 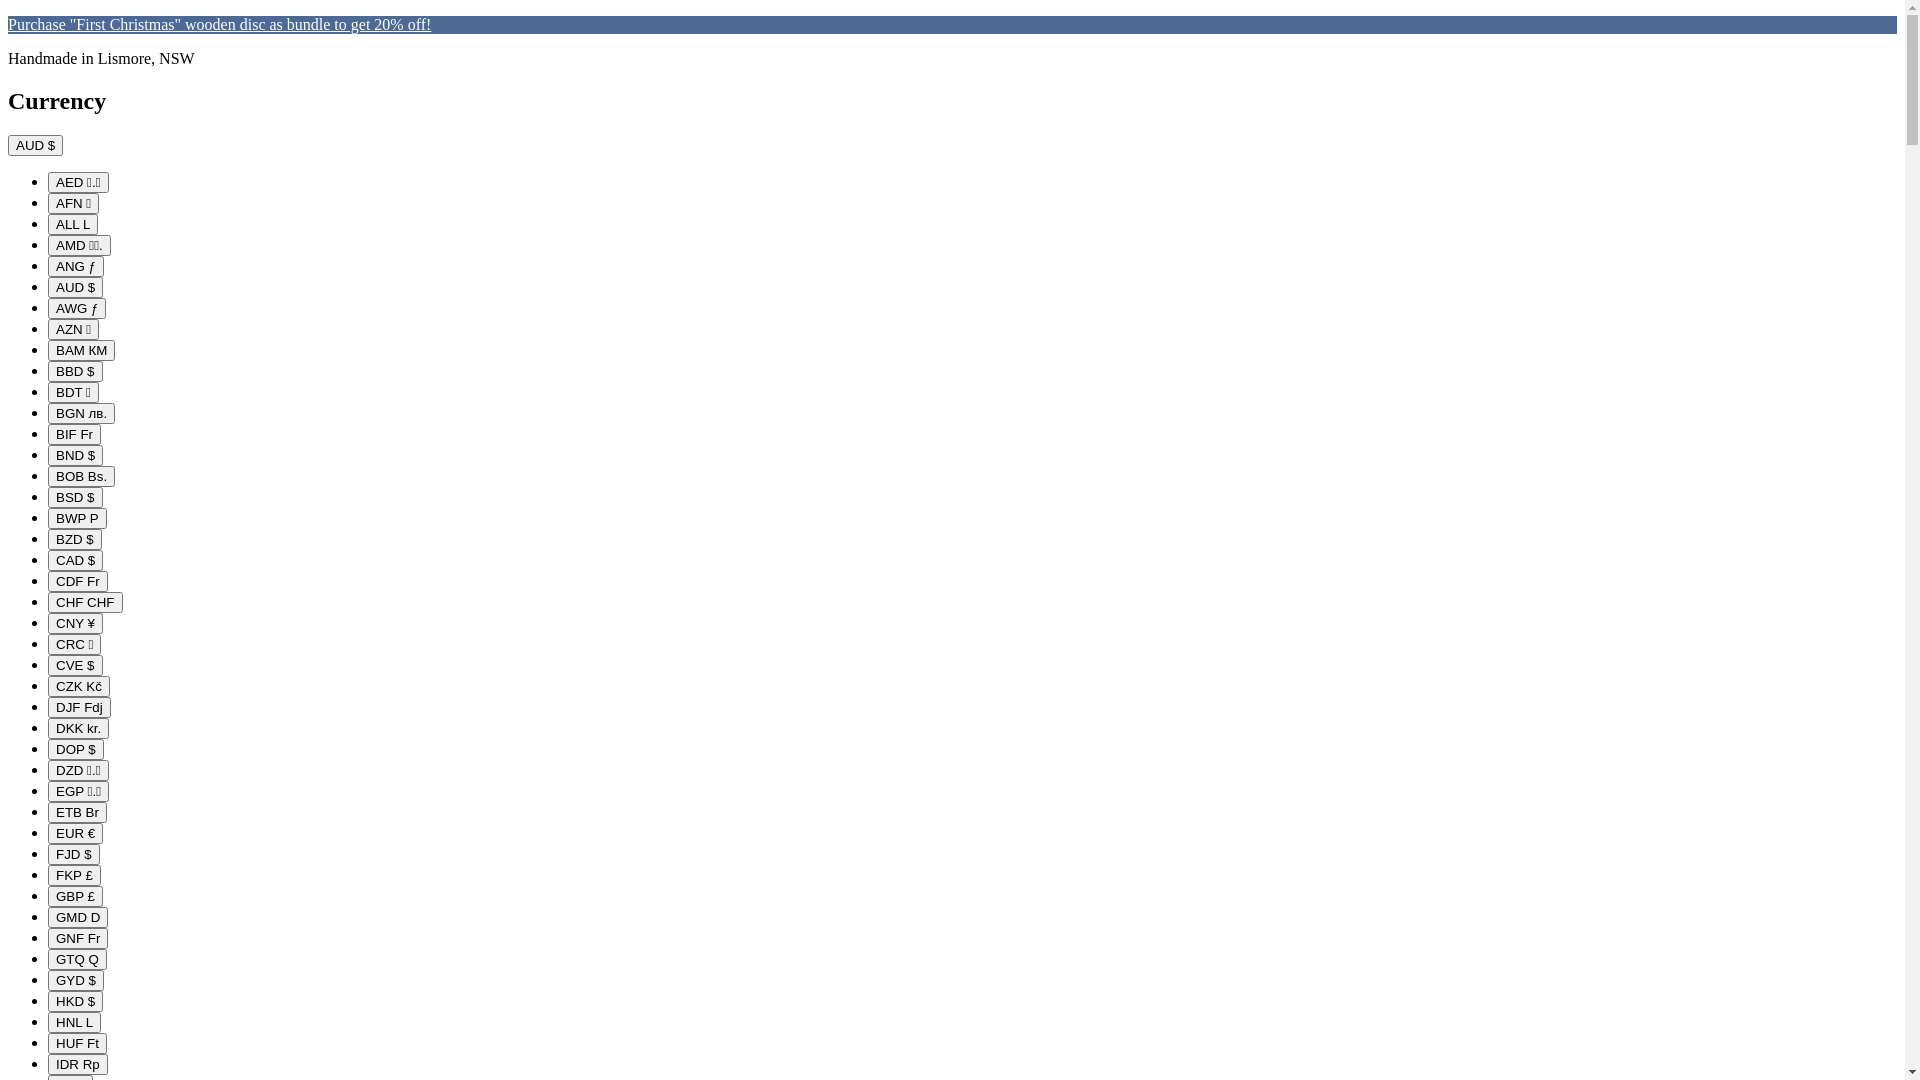 I want to click on BBD $, so click(x=76, y=372).